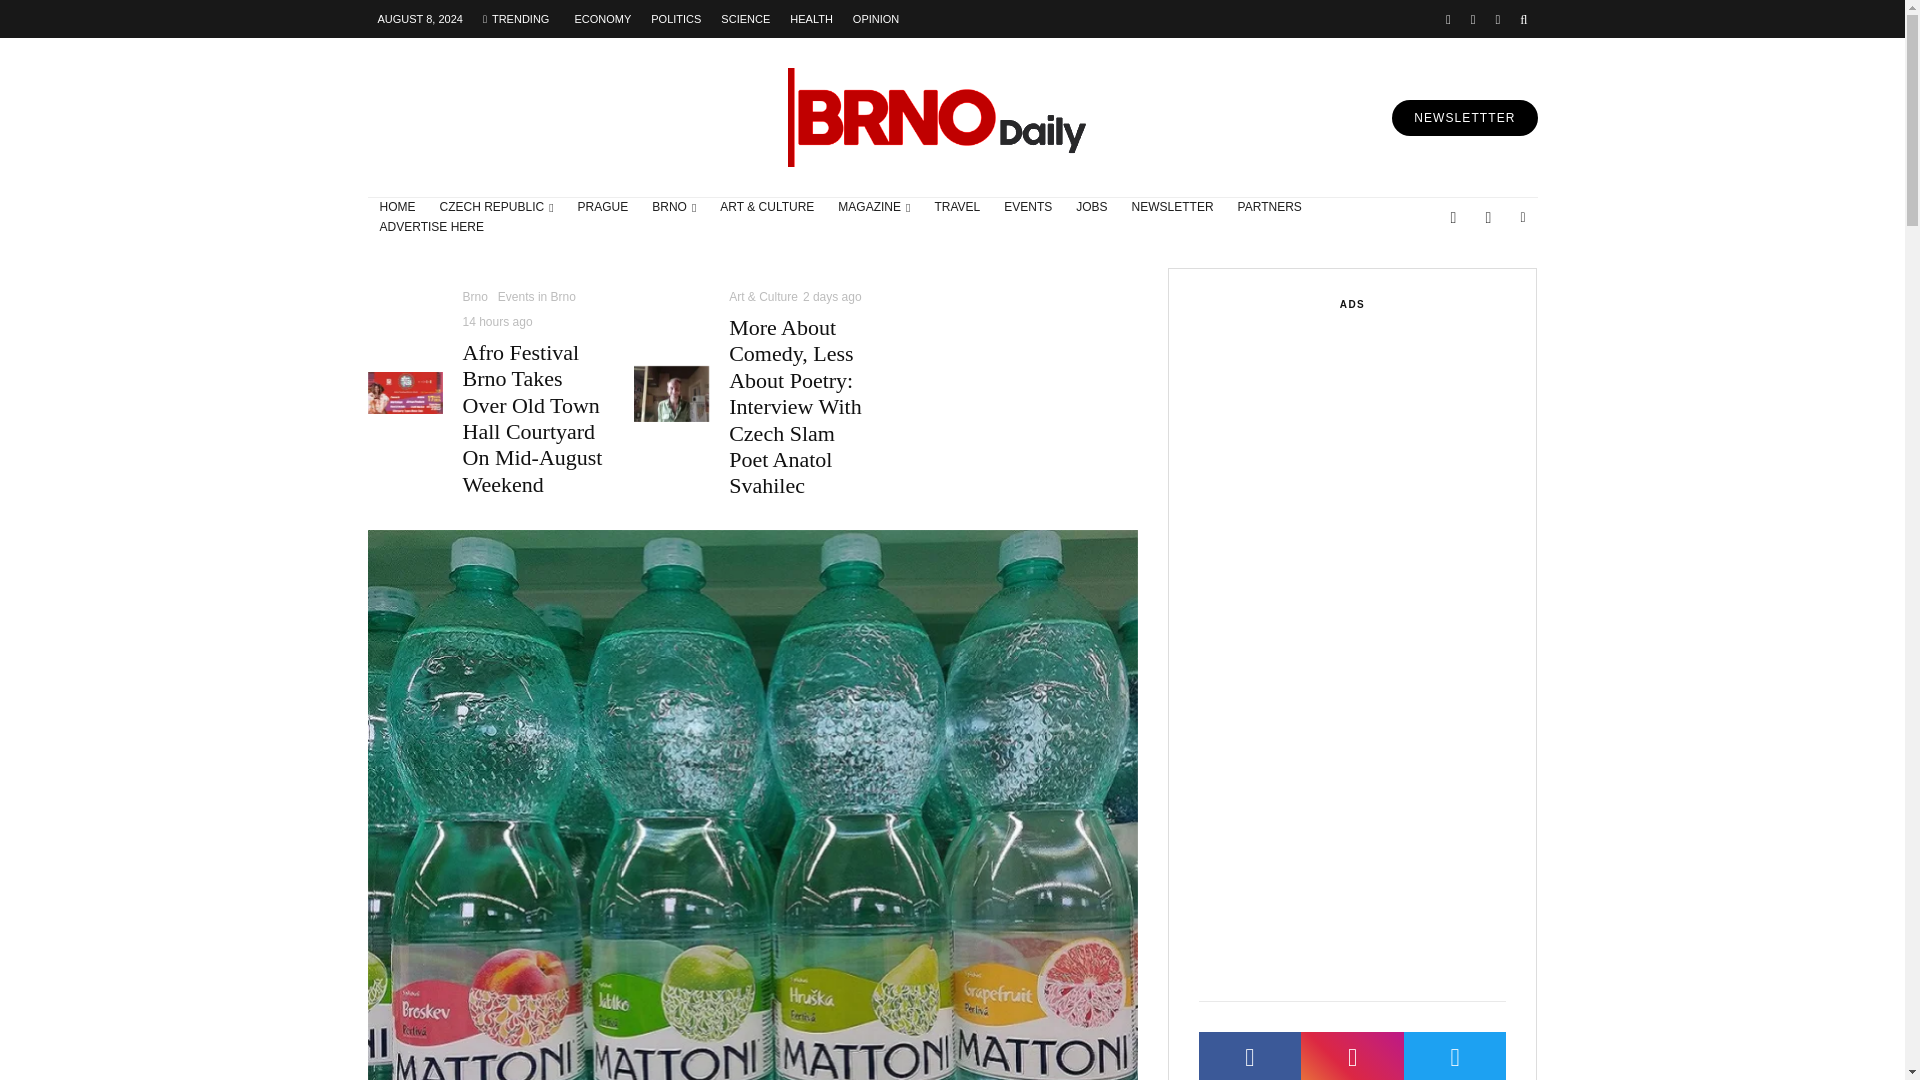 Image resolution: width=1920 pixels, height=1080 pixels. Describe the element at coordinates (497, 208) in the screenshot. I see `CZECH REPUBLIC` at that location.